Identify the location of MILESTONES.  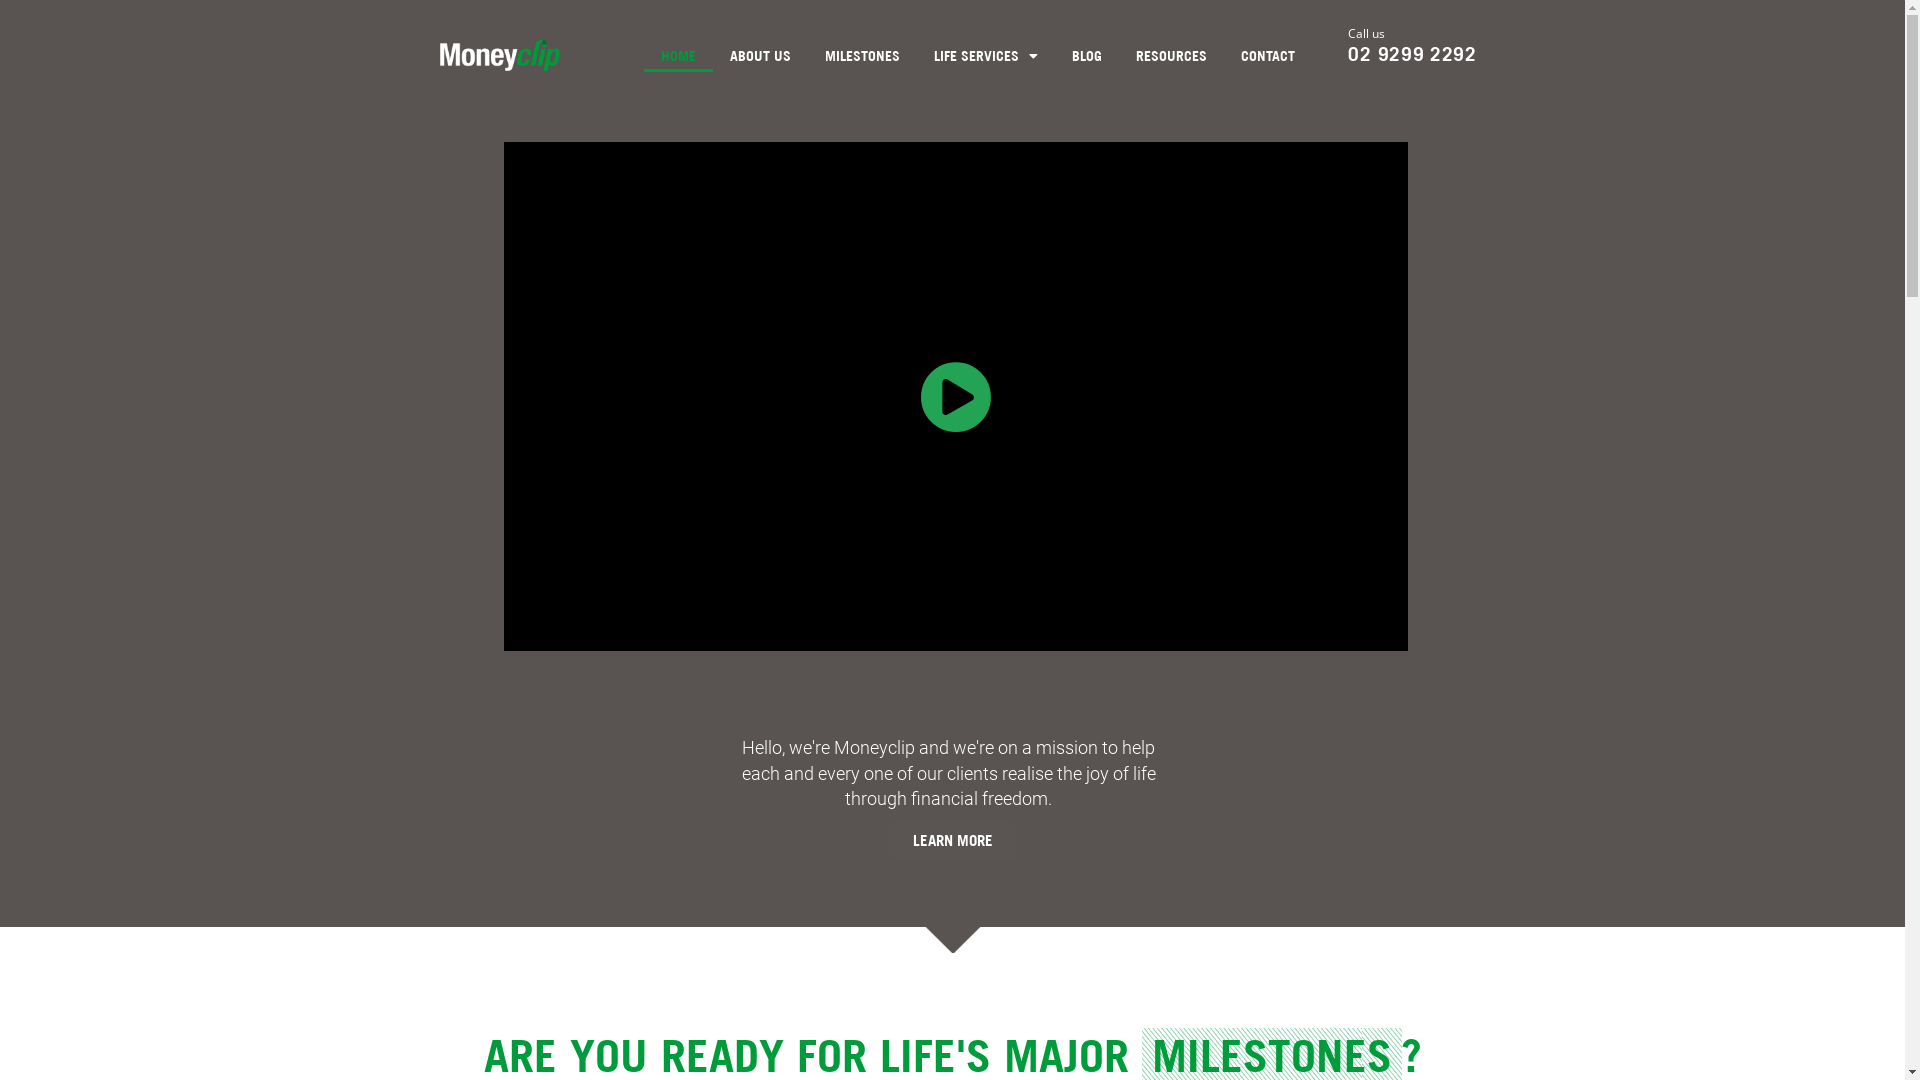
(862, 56).